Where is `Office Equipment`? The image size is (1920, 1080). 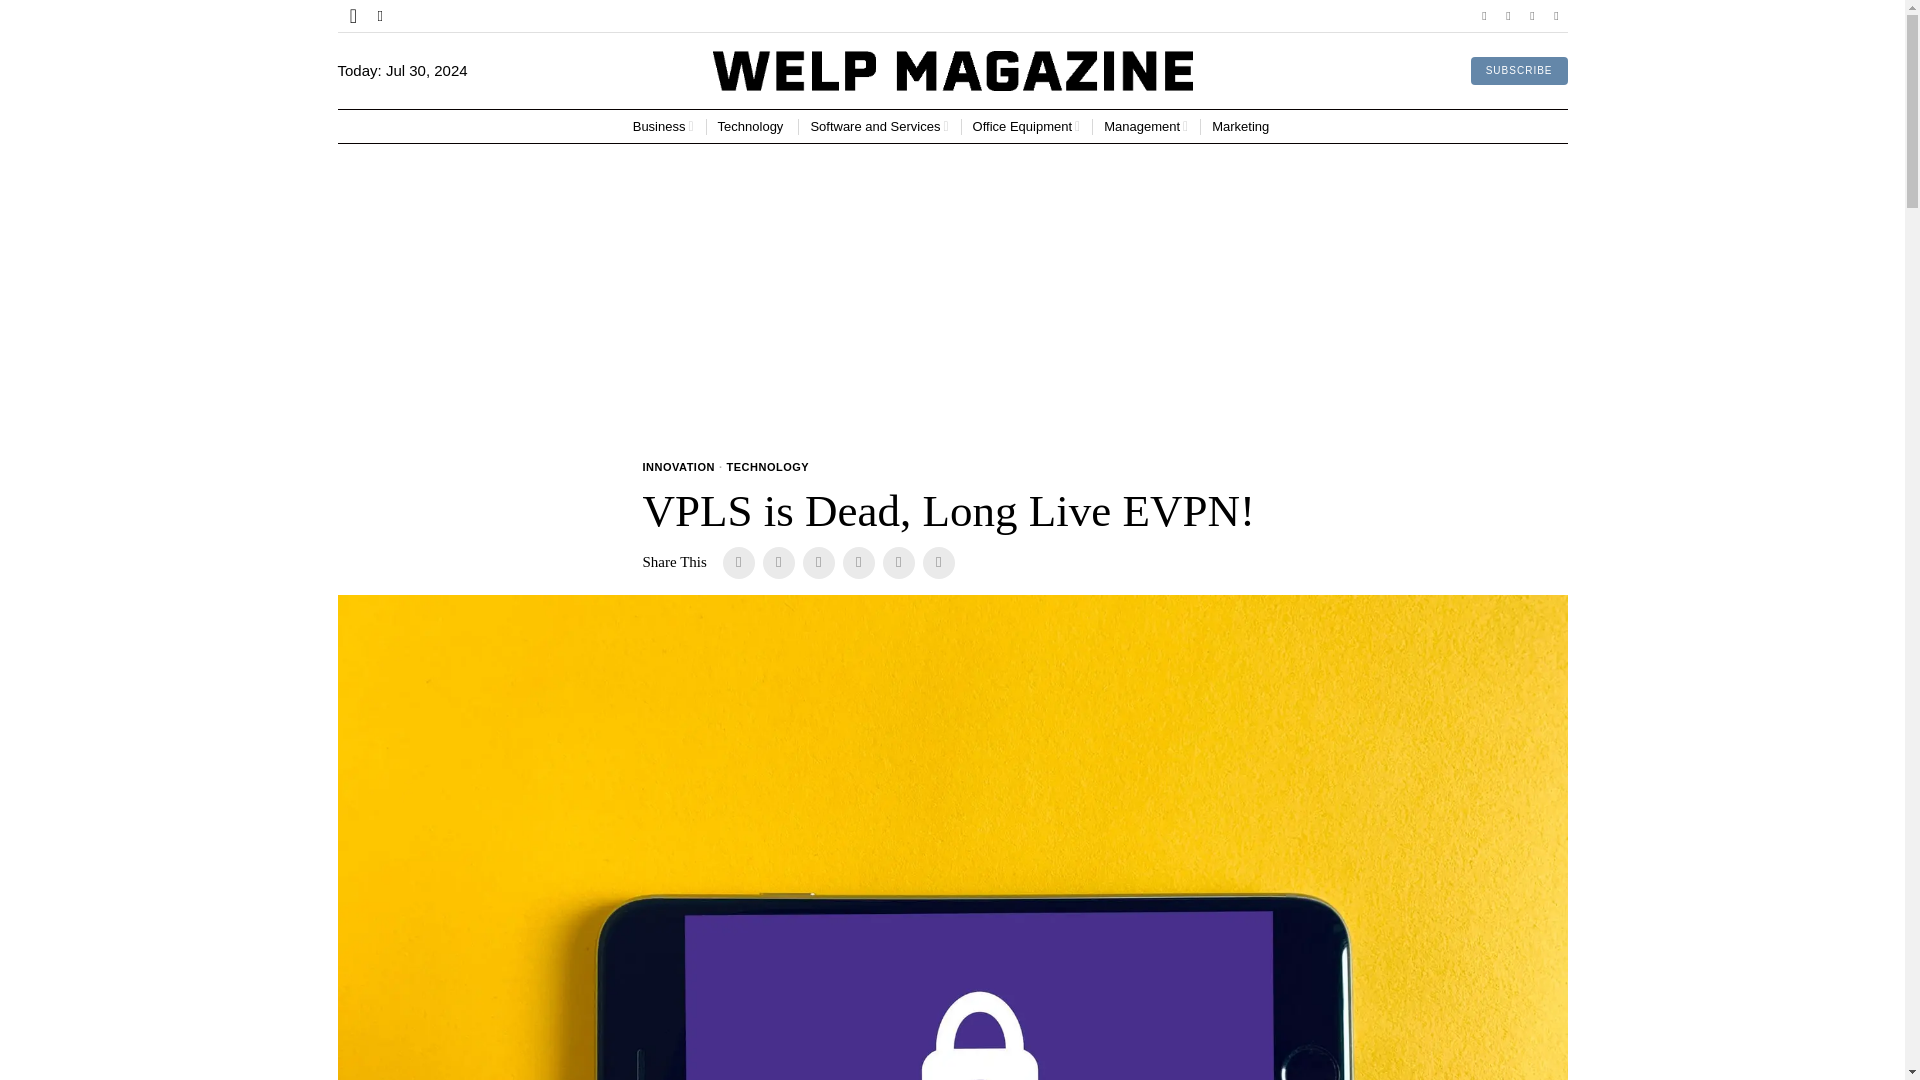 Office Equipment is located at coordinates (1026, 126).